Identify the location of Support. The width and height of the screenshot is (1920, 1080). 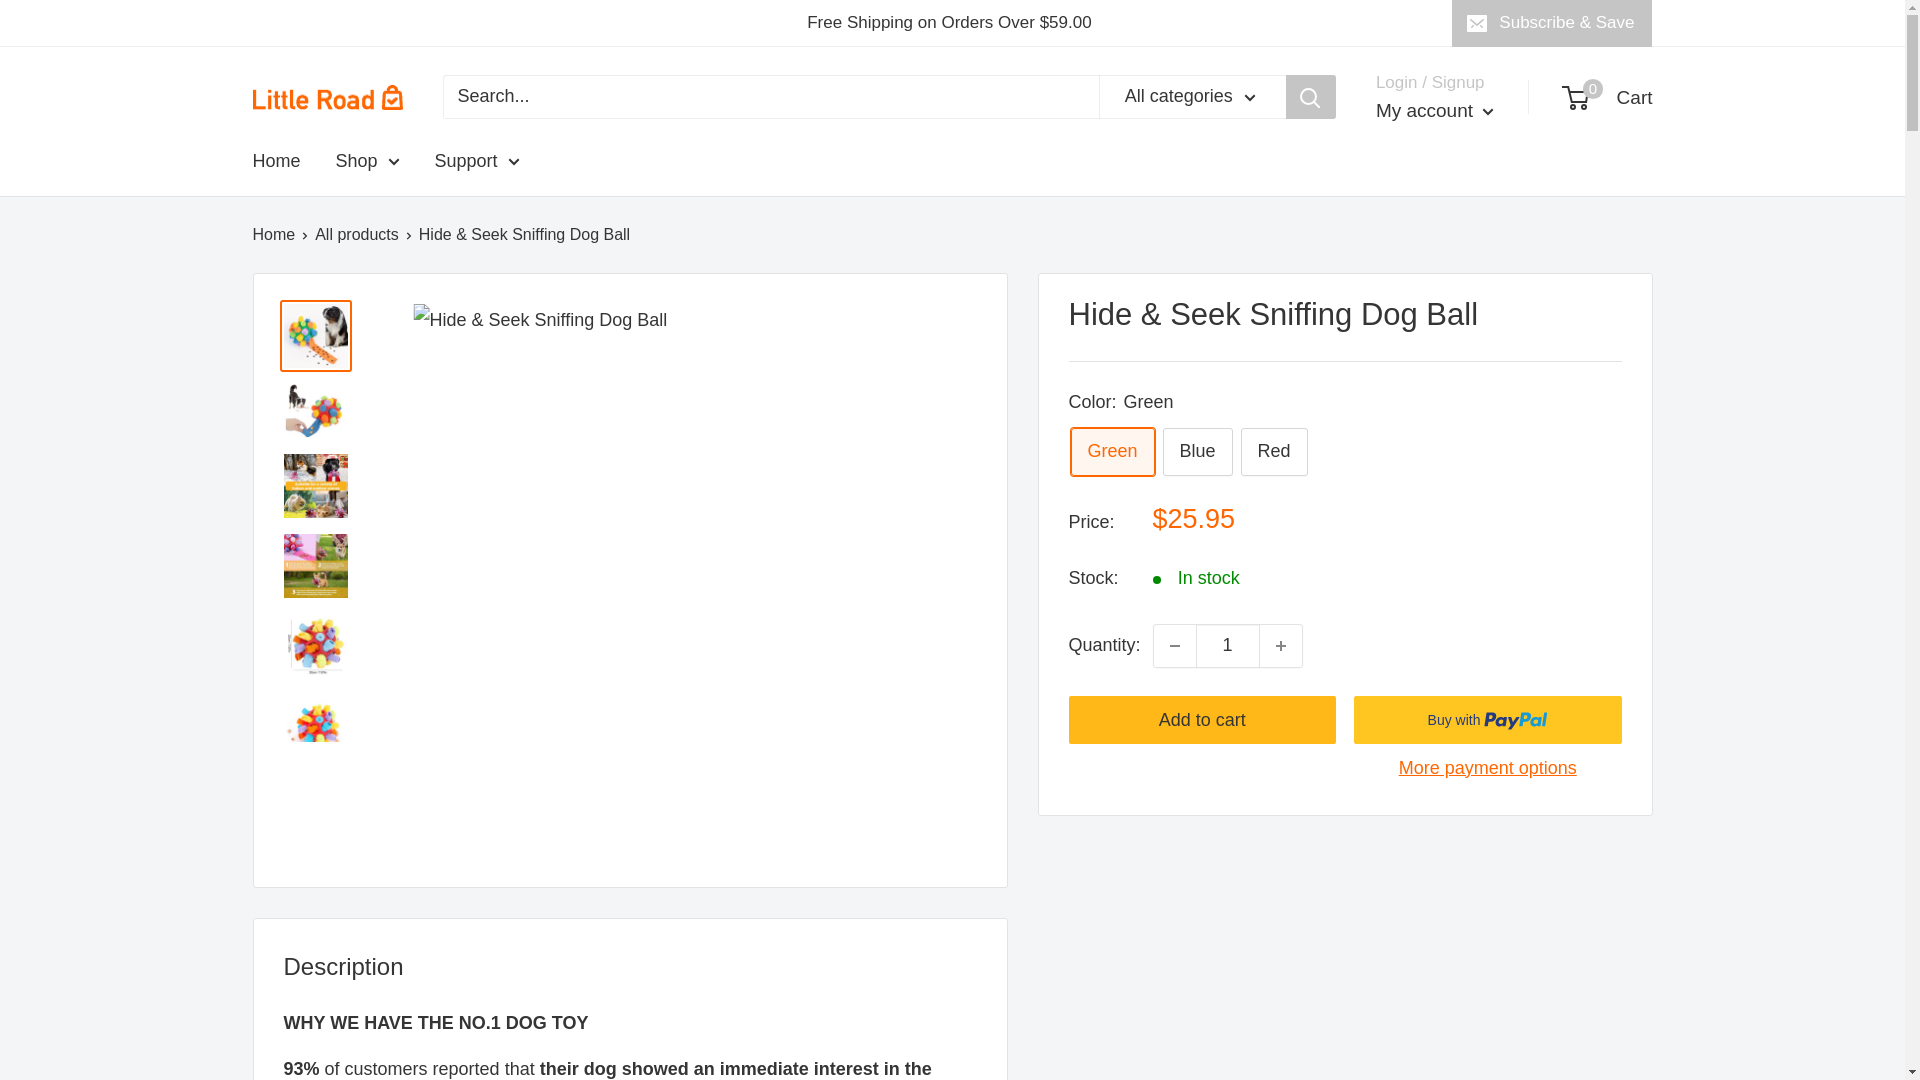
(478, 162).